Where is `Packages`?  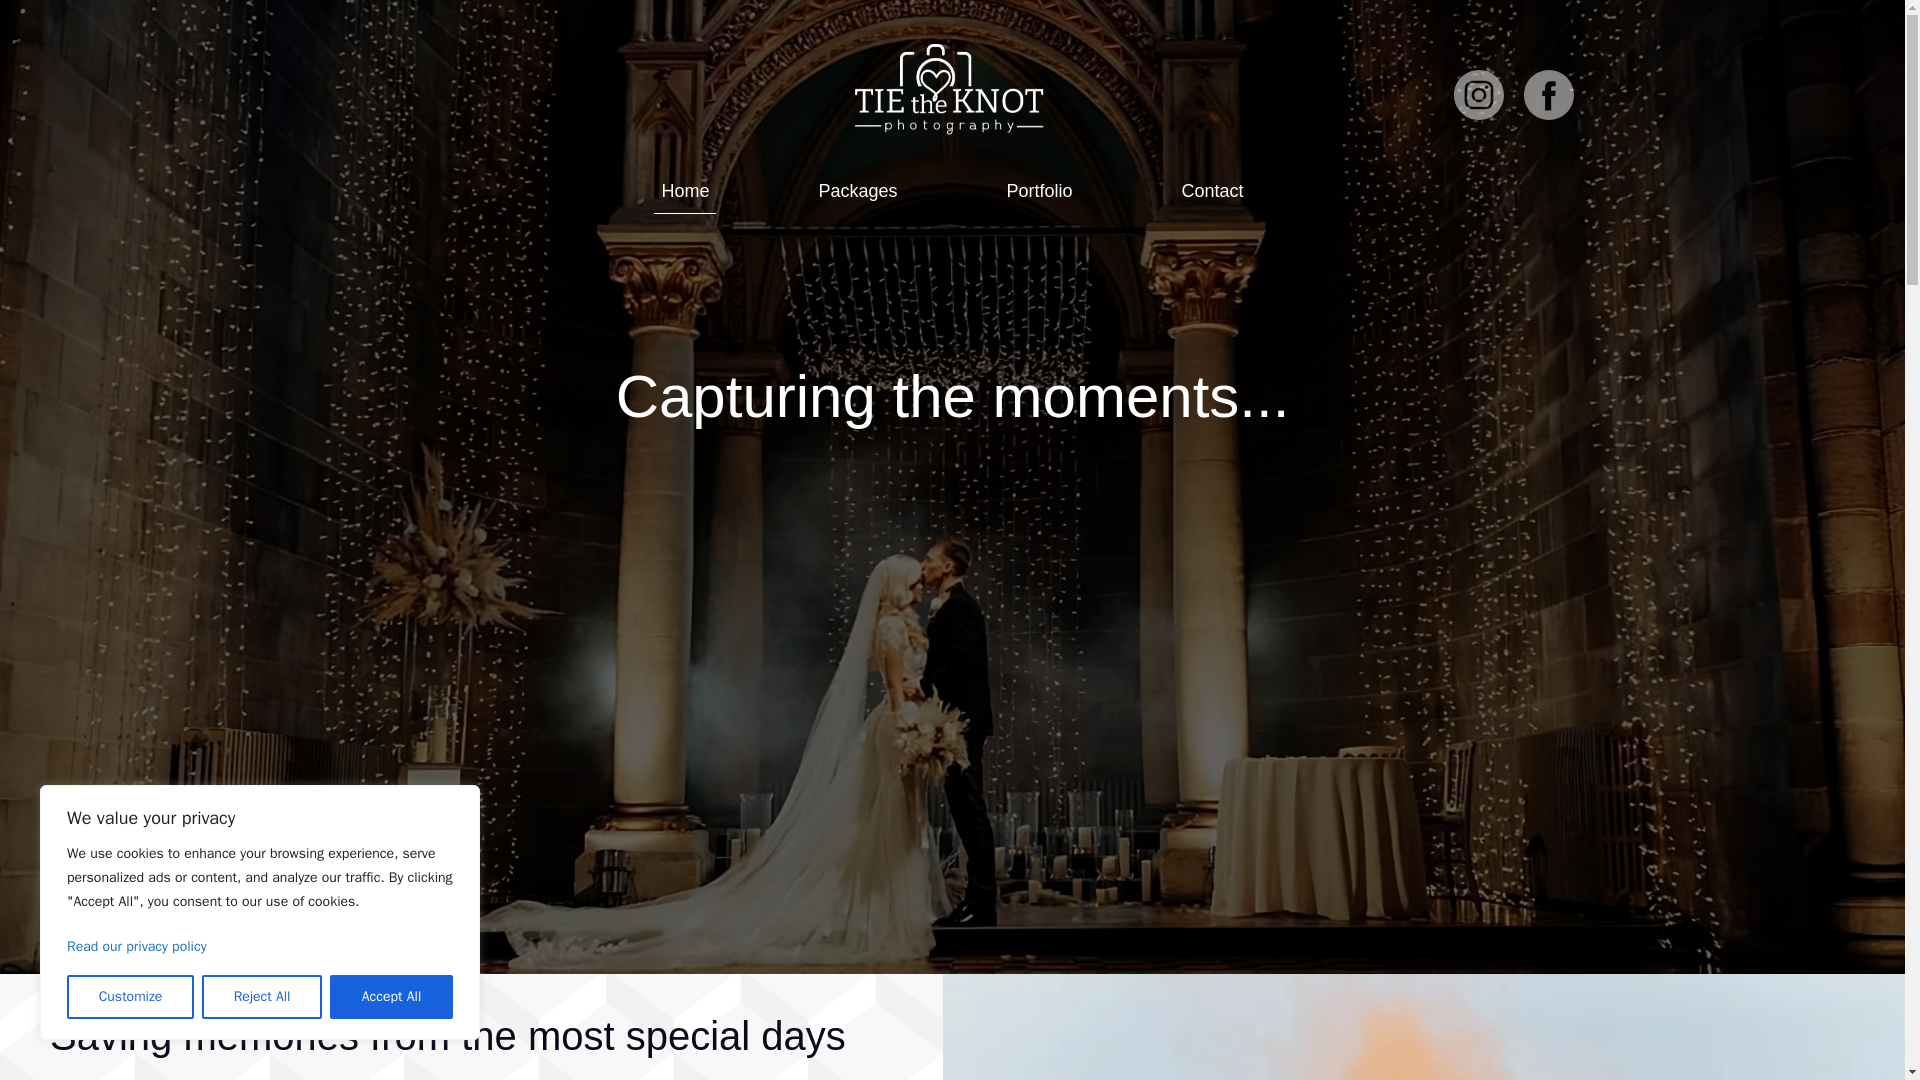
Packages is located at coordinates (857, 190).